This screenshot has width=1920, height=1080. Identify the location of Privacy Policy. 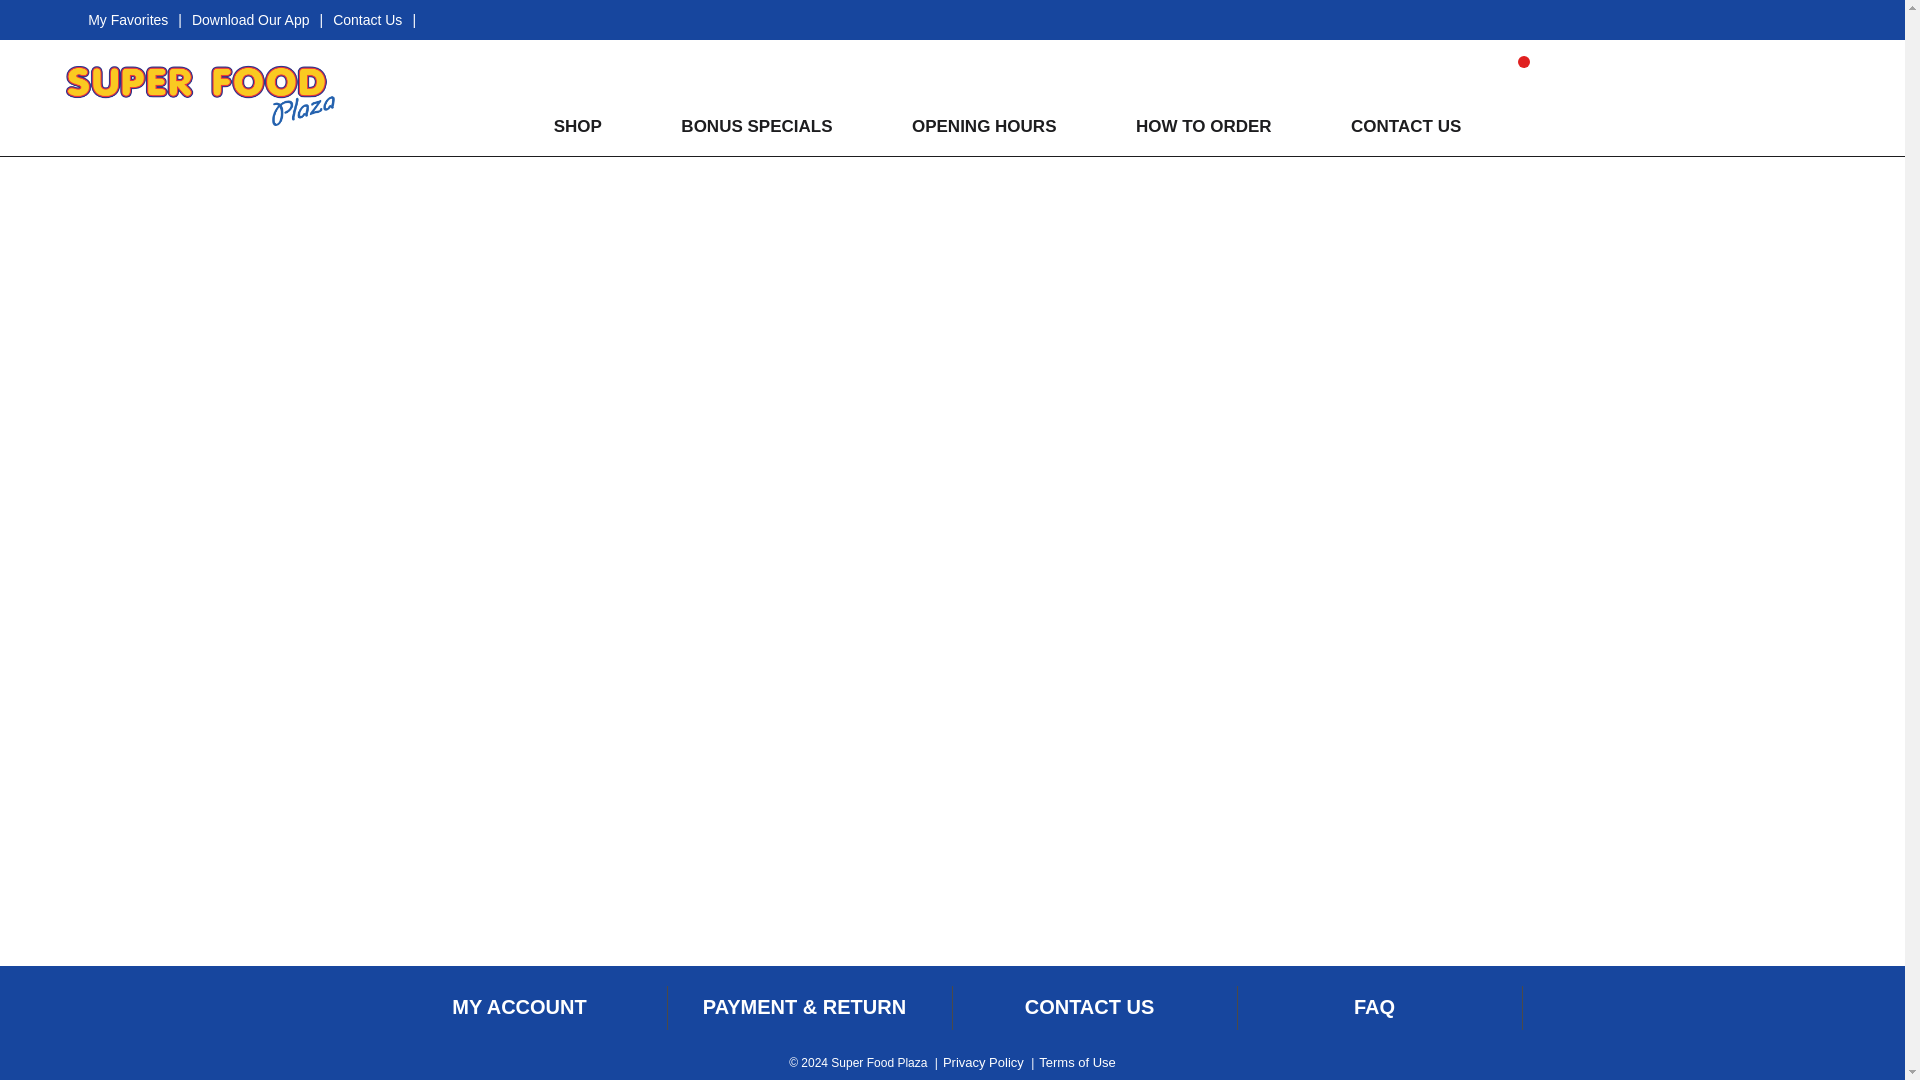
(982, 1062).